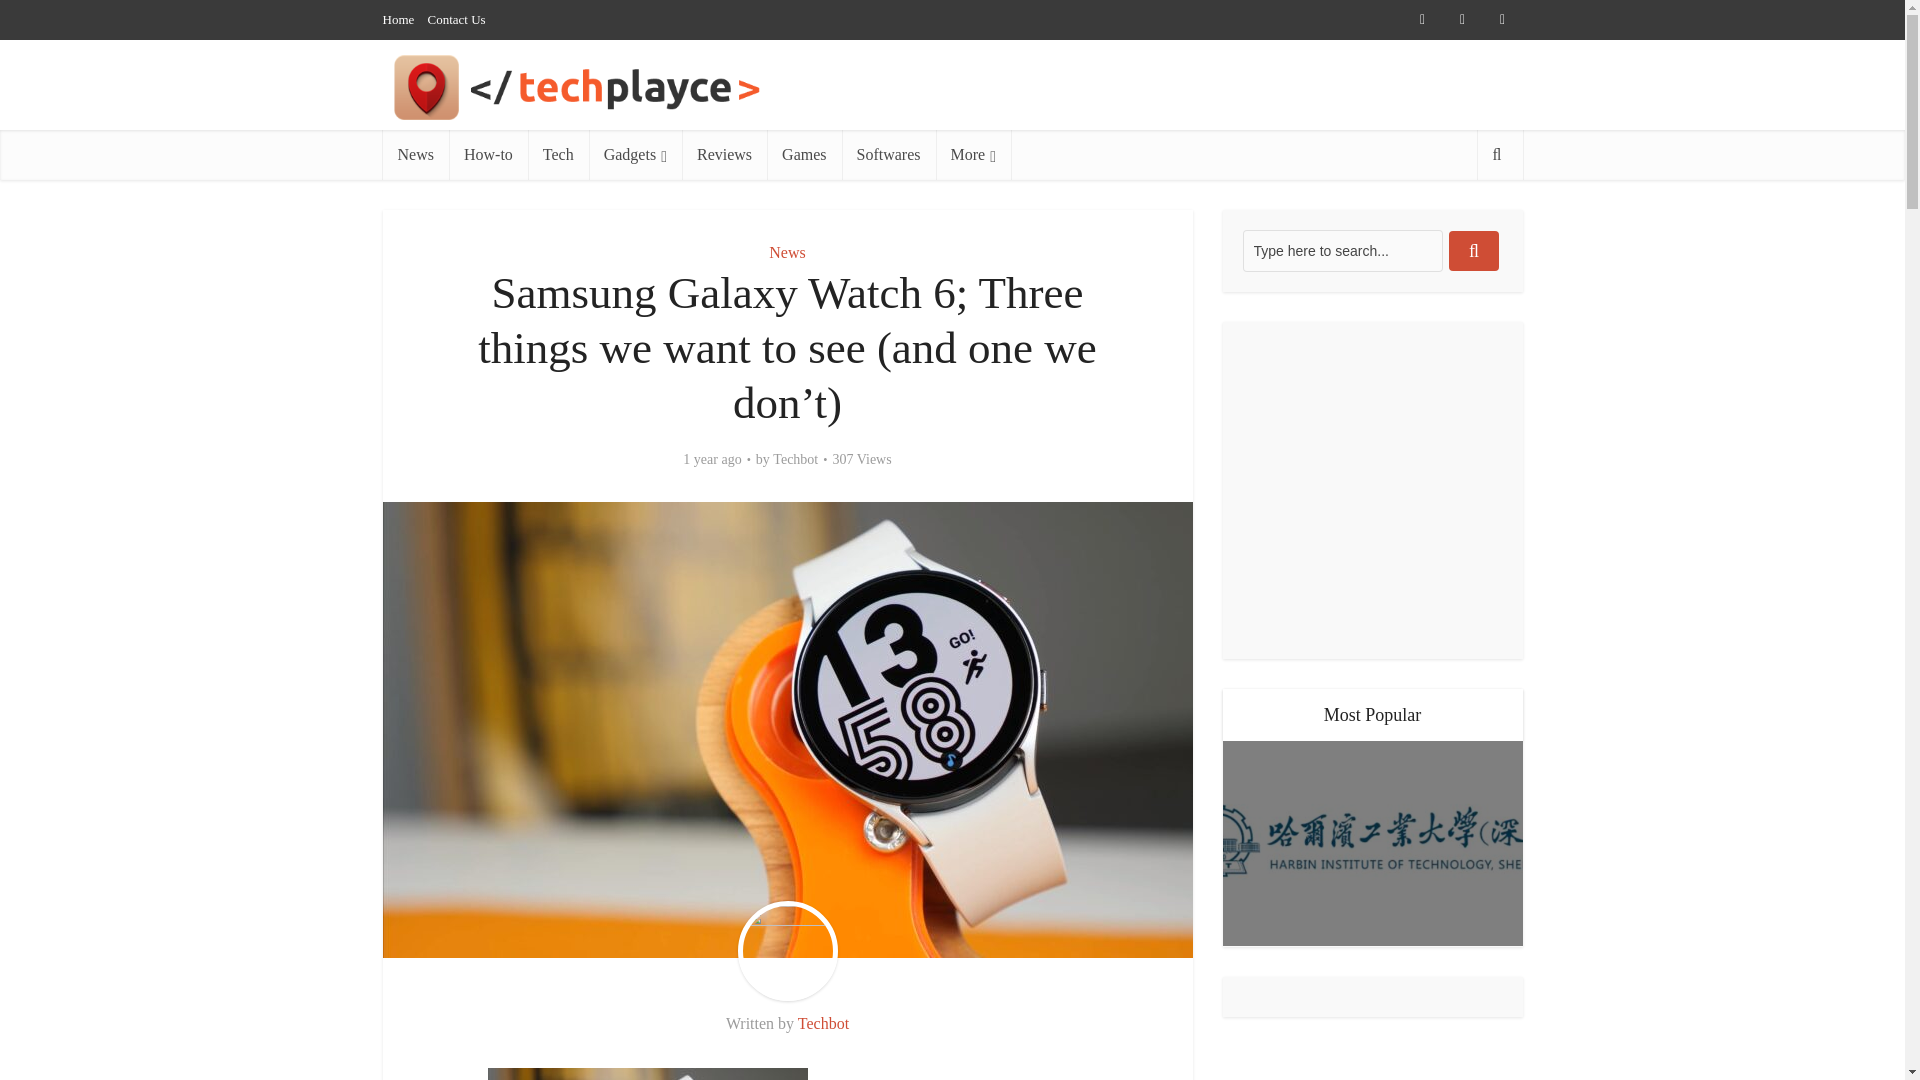  What do you see at coordinates (1342, 251) in the screenshot?
I see `Type here to search...` at bounding box center [1342, 251].